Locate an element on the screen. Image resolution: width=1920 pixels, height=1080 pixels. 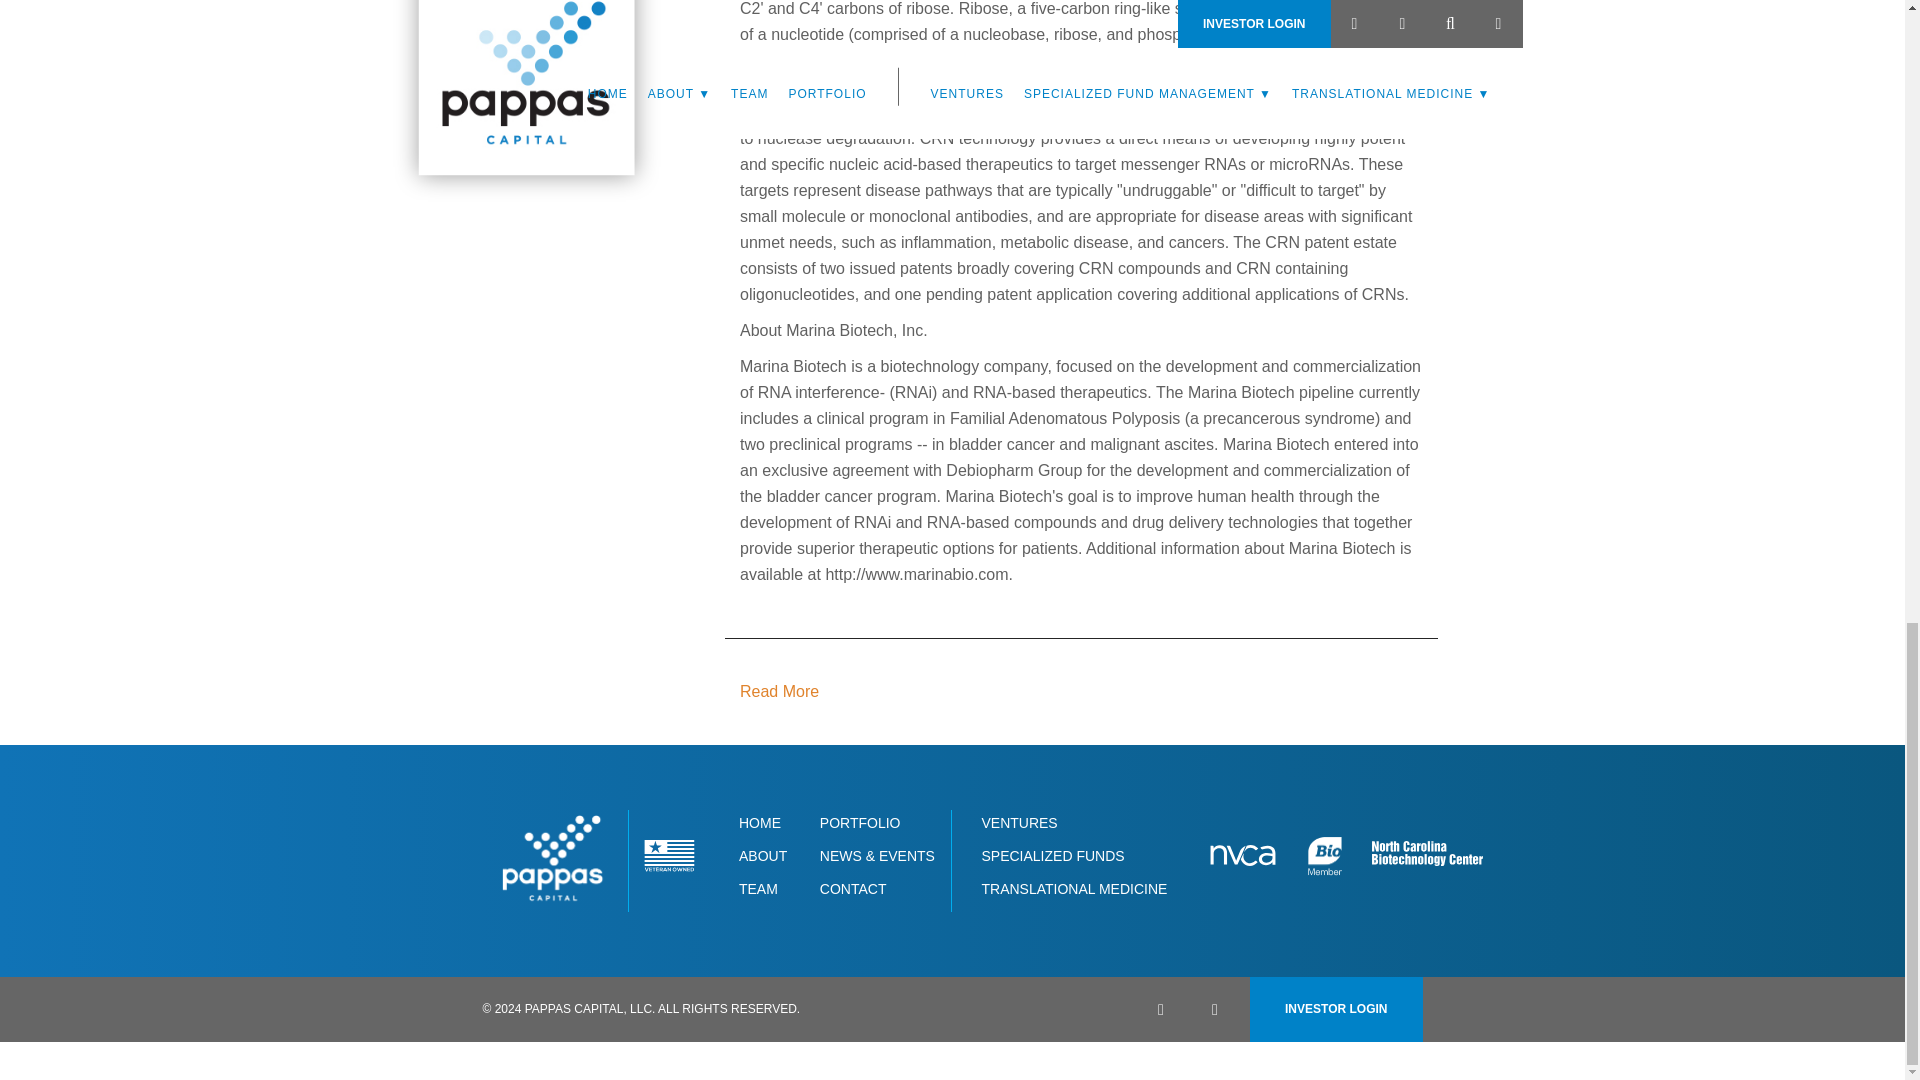
ABOUT is located at coordinates (763, 856).